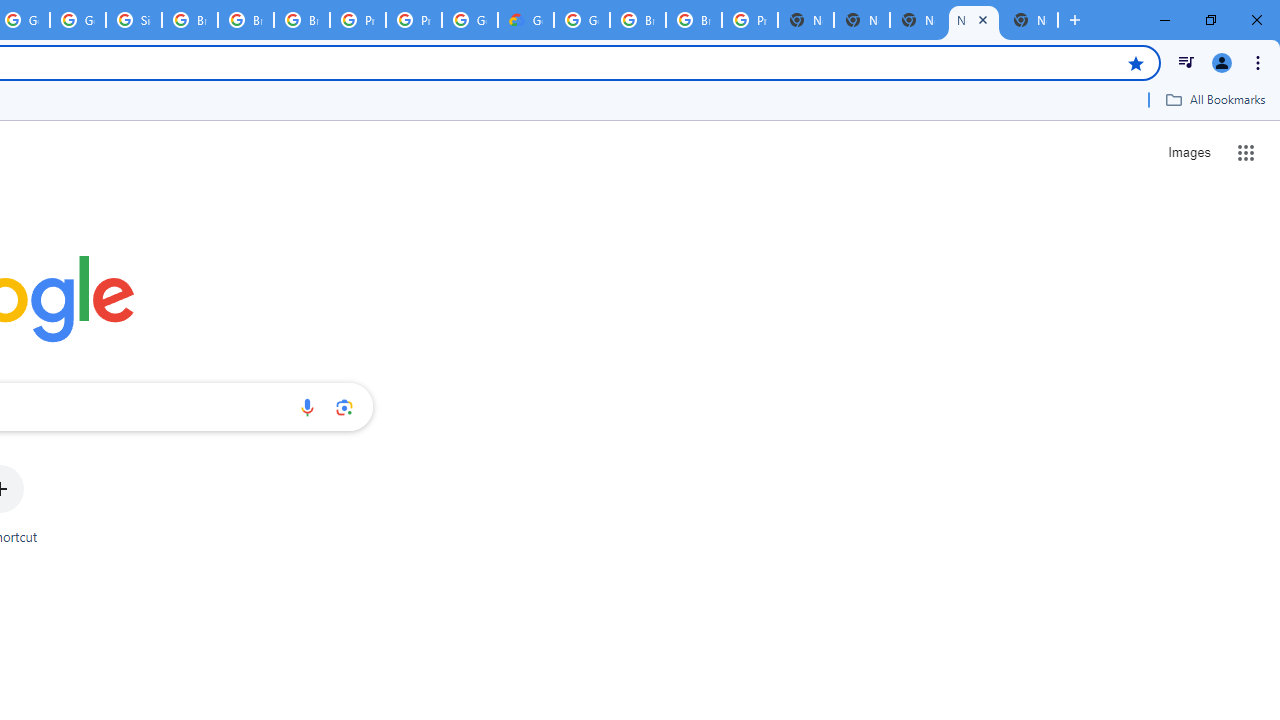 This screenshot has width=1280, height=720. I want to click on Browse Chrome as a guest - Computer - Google Chrome Help, so click(302, 20).